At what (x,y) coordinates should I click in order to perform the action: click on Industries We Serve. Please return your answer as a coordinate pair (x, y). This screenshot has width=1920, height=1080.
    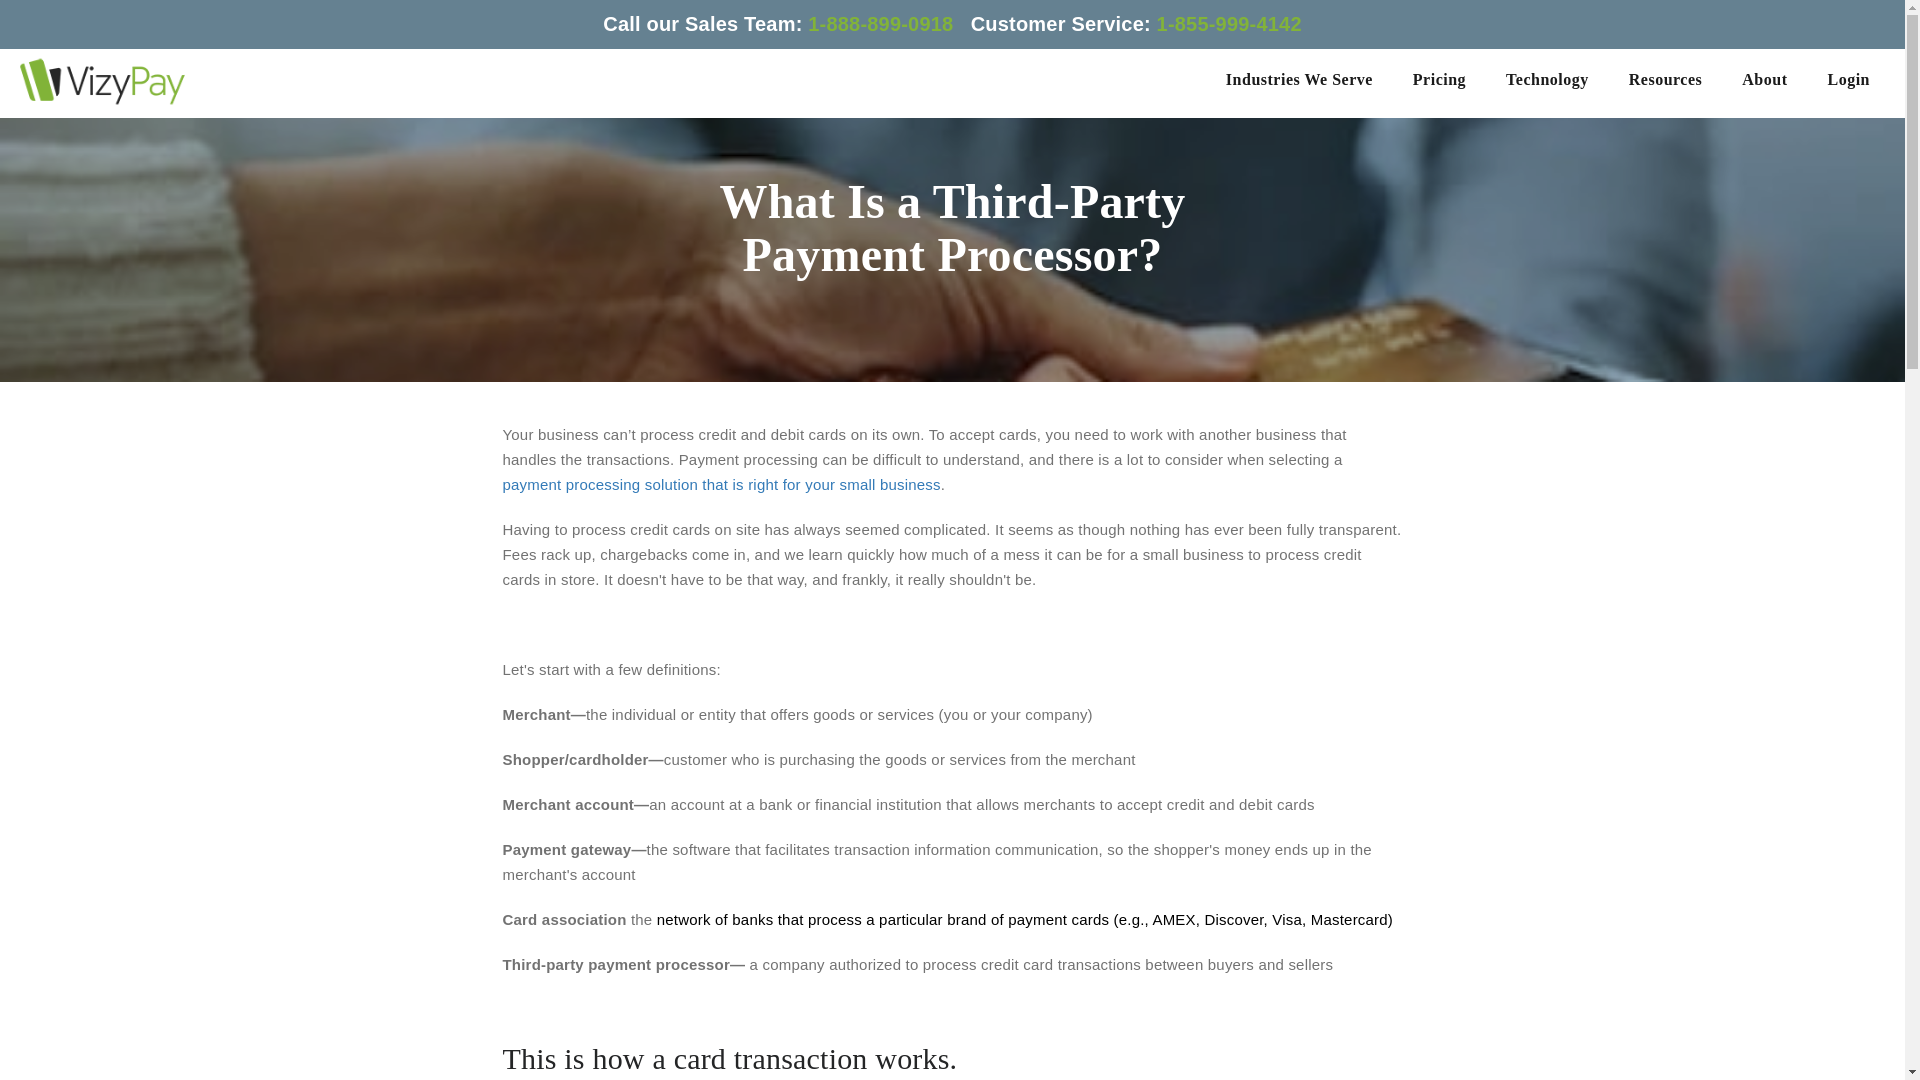
    Looking at the image, I should click on (1299, 80).